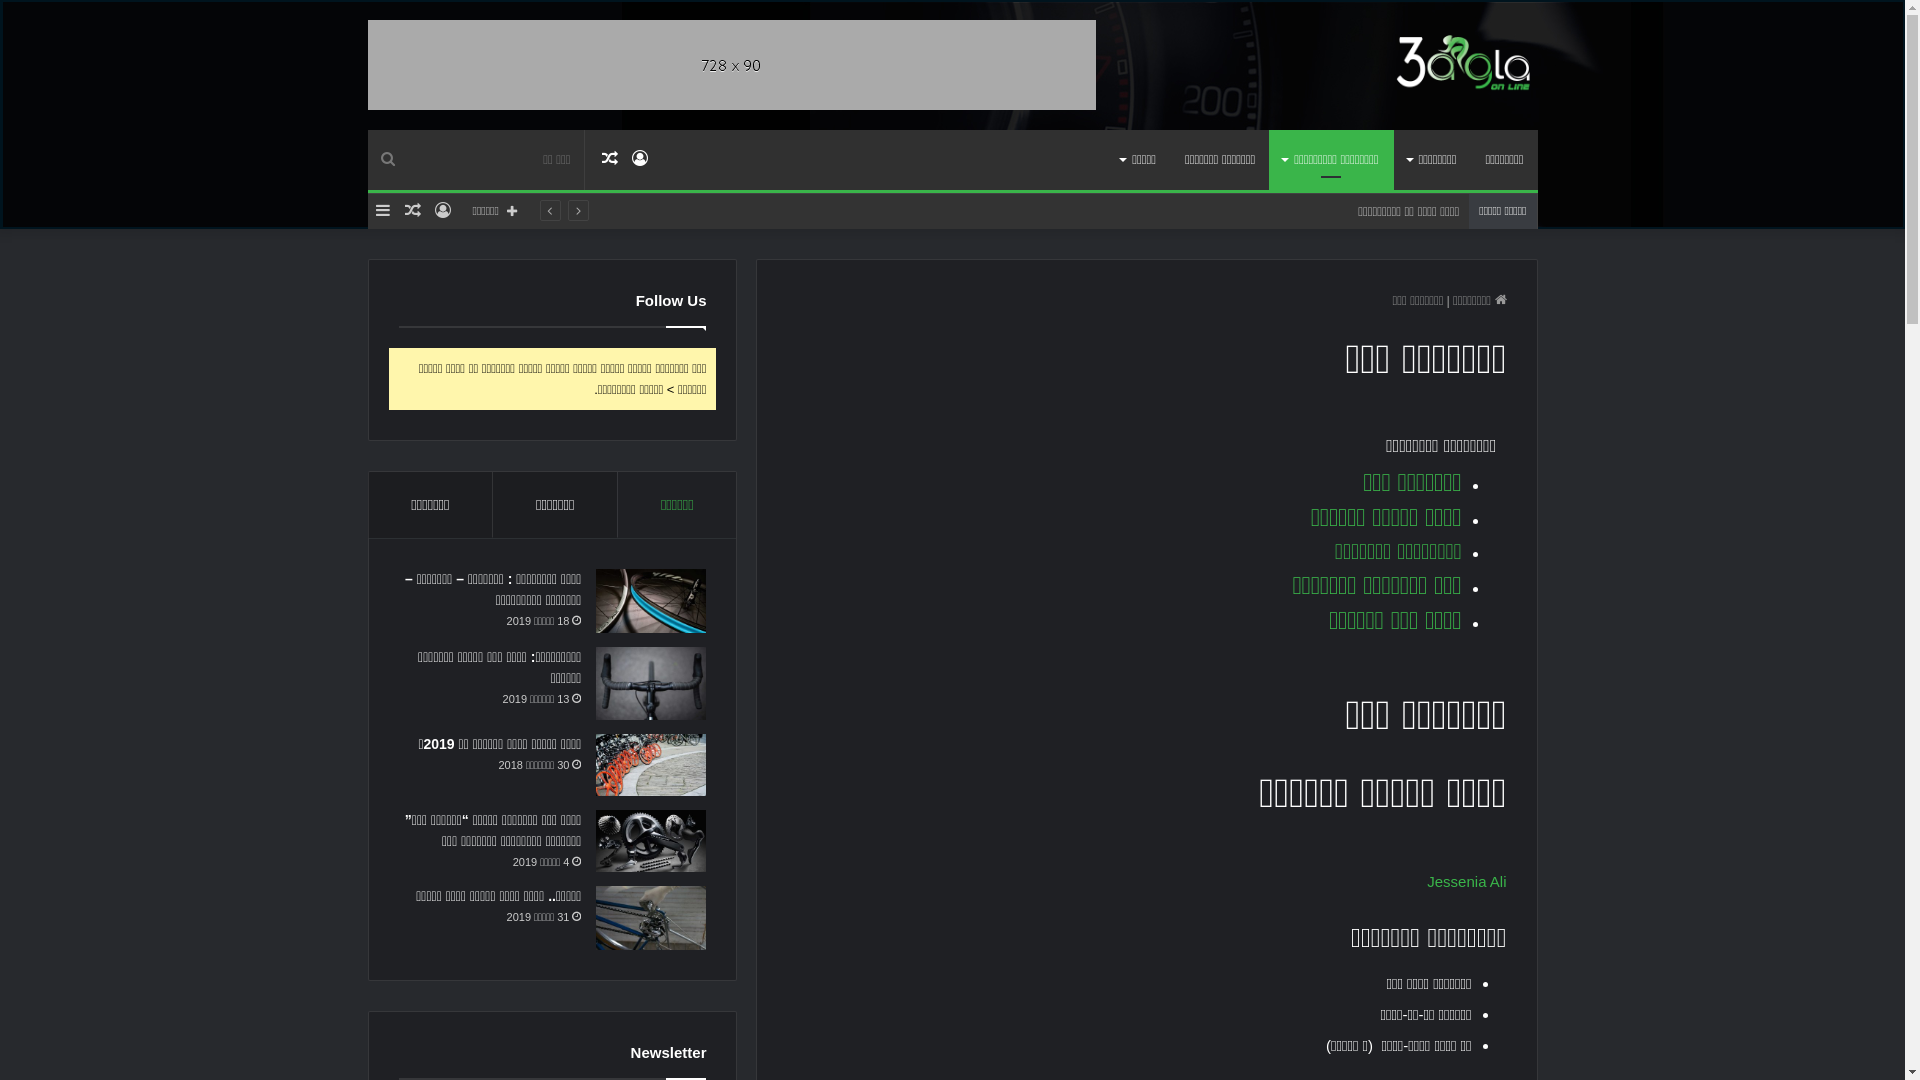 Image resolution: width=1920 pixels, height=1080 pixels. I want to click on Jessenia Ali, so click(1466, 894).